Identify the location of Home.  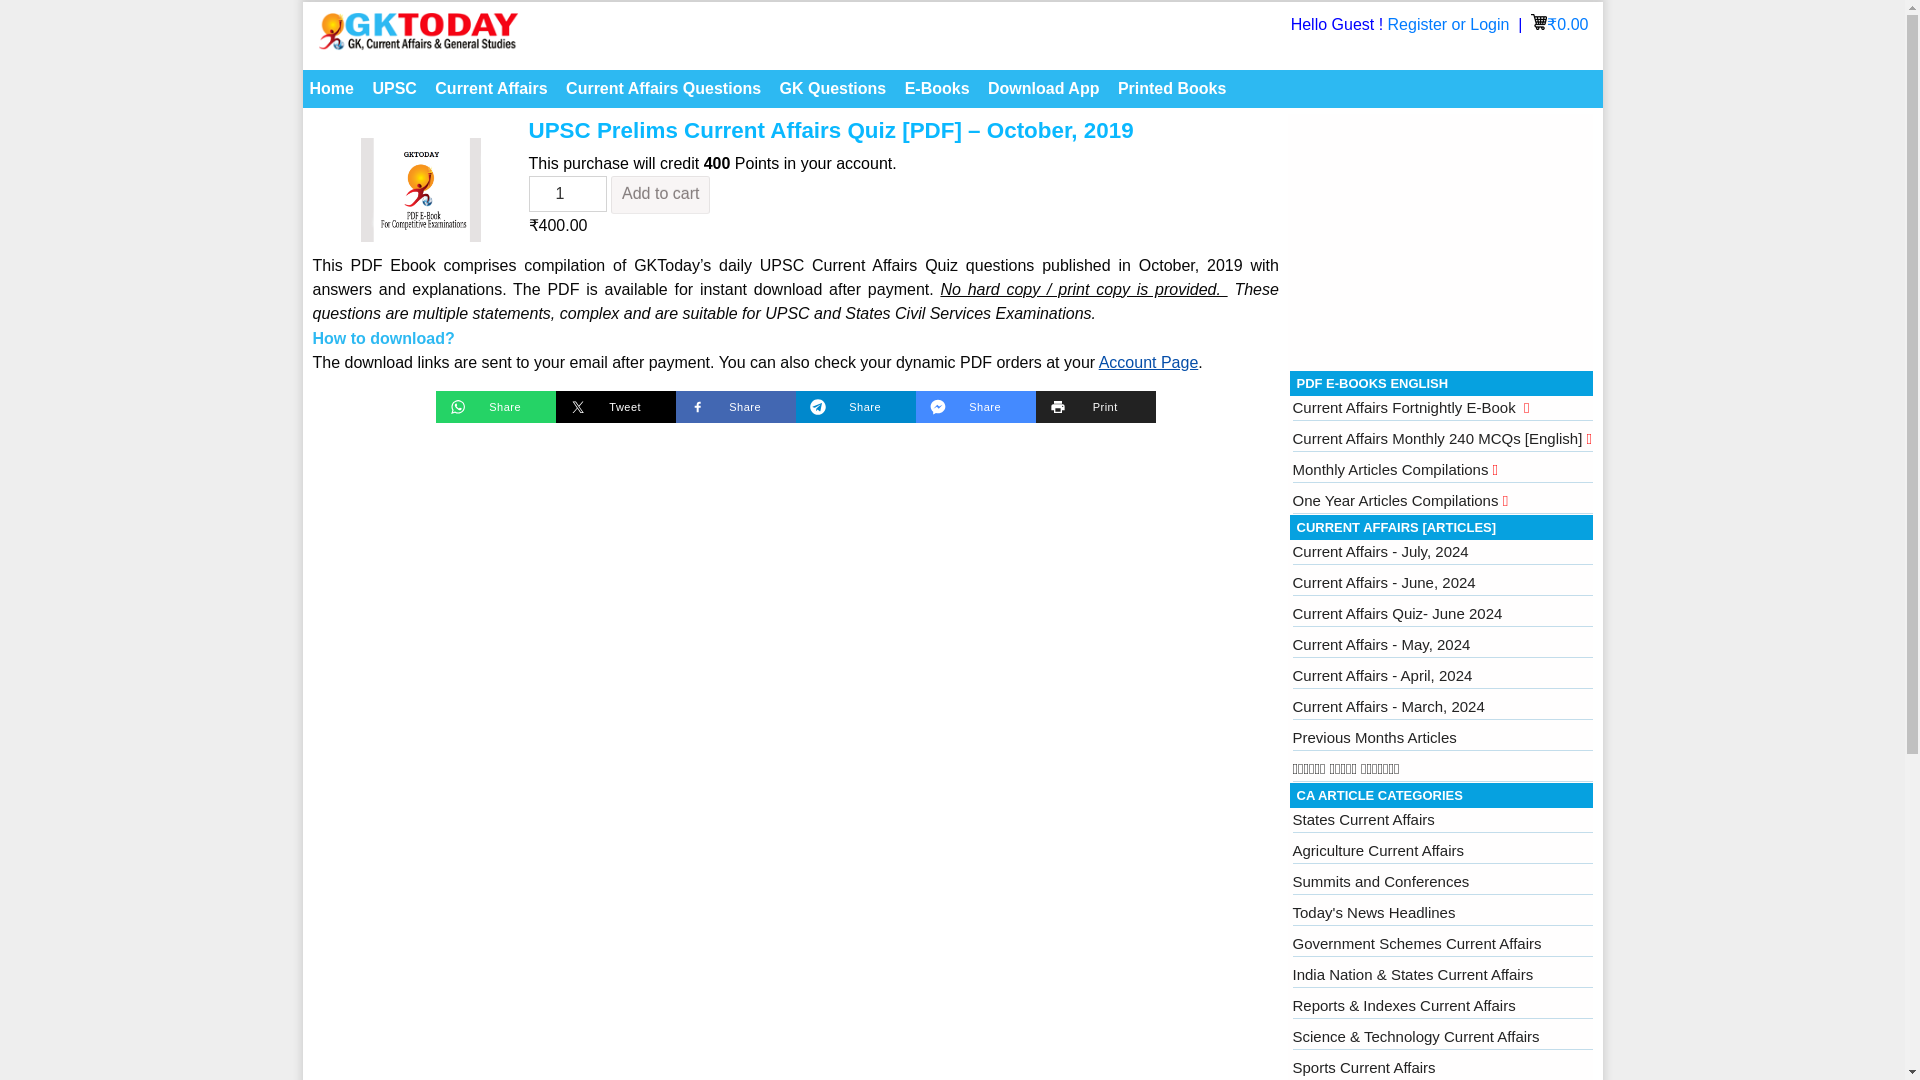
(330, 89).